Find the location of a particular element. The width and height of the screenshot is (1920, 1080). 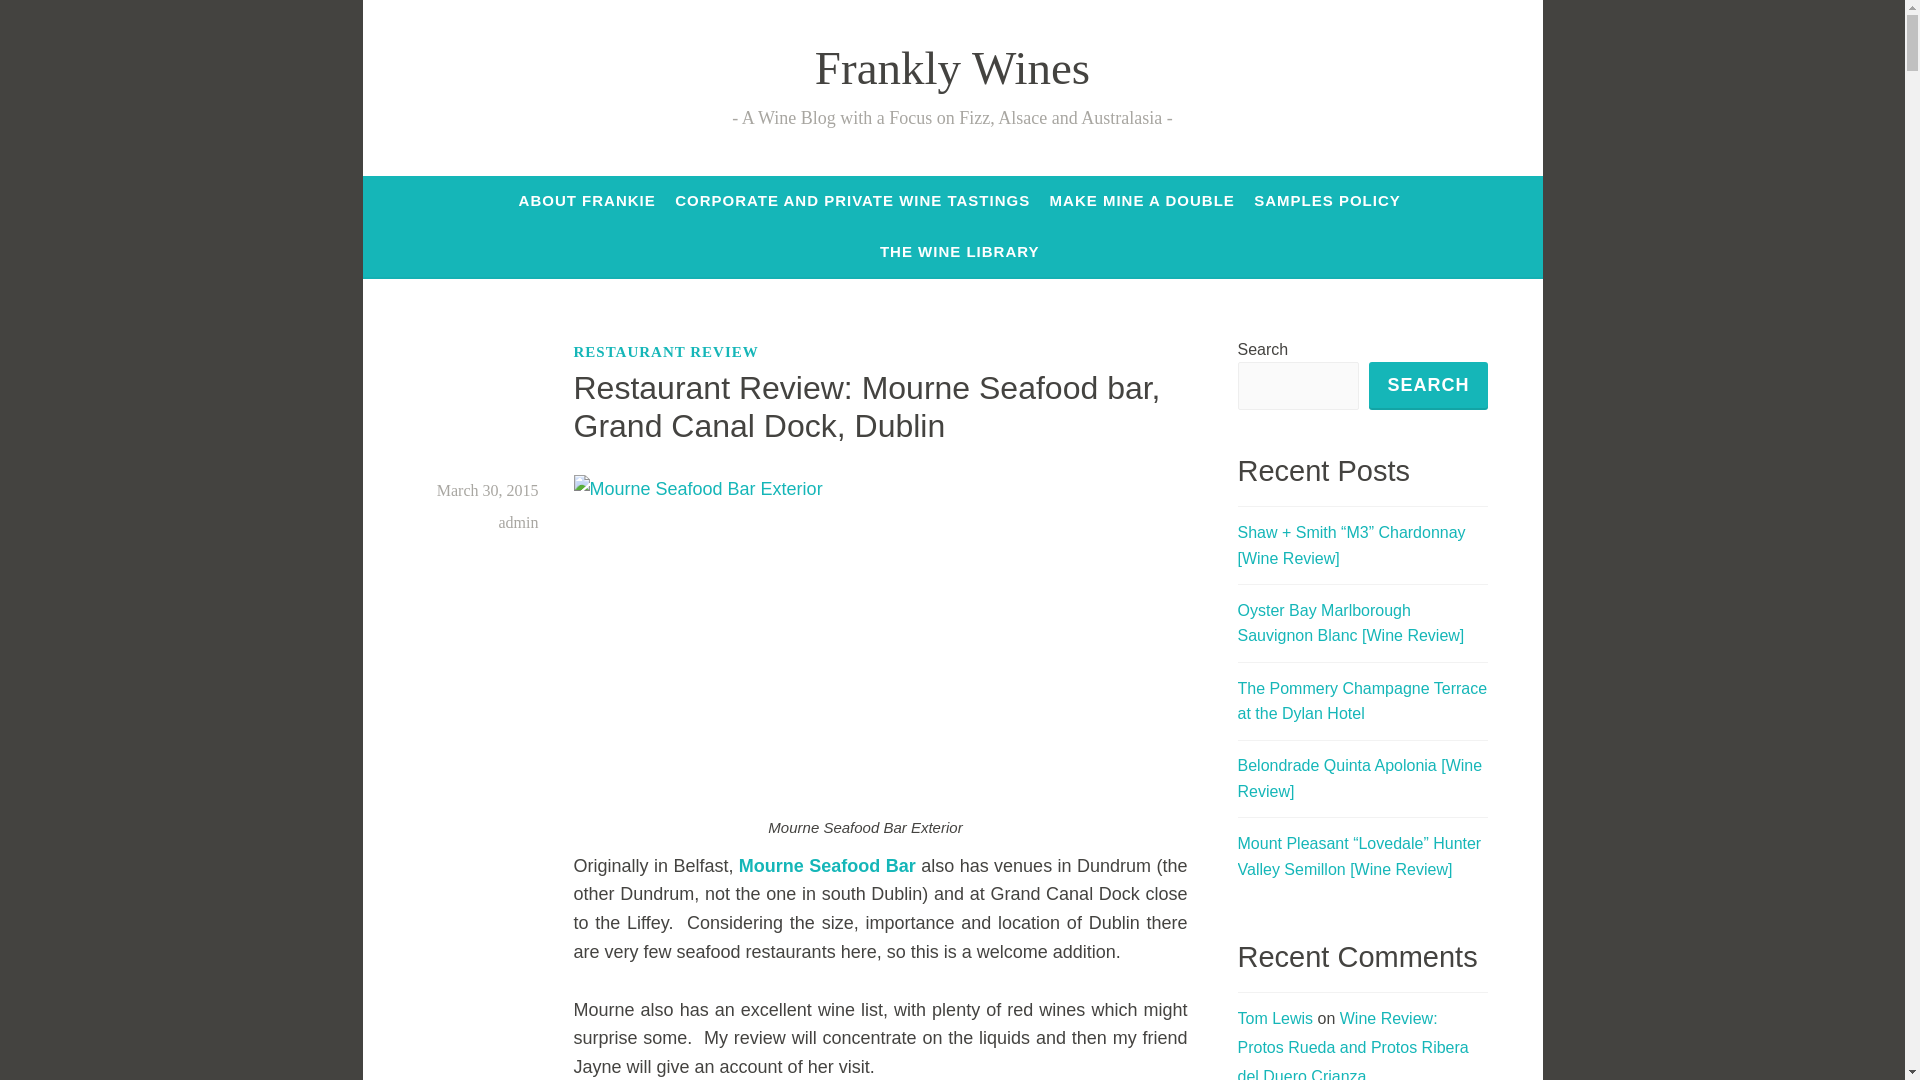

CORPORATE AND PRIVATE WINE TASTINGS is located at coordinates (852, 200).